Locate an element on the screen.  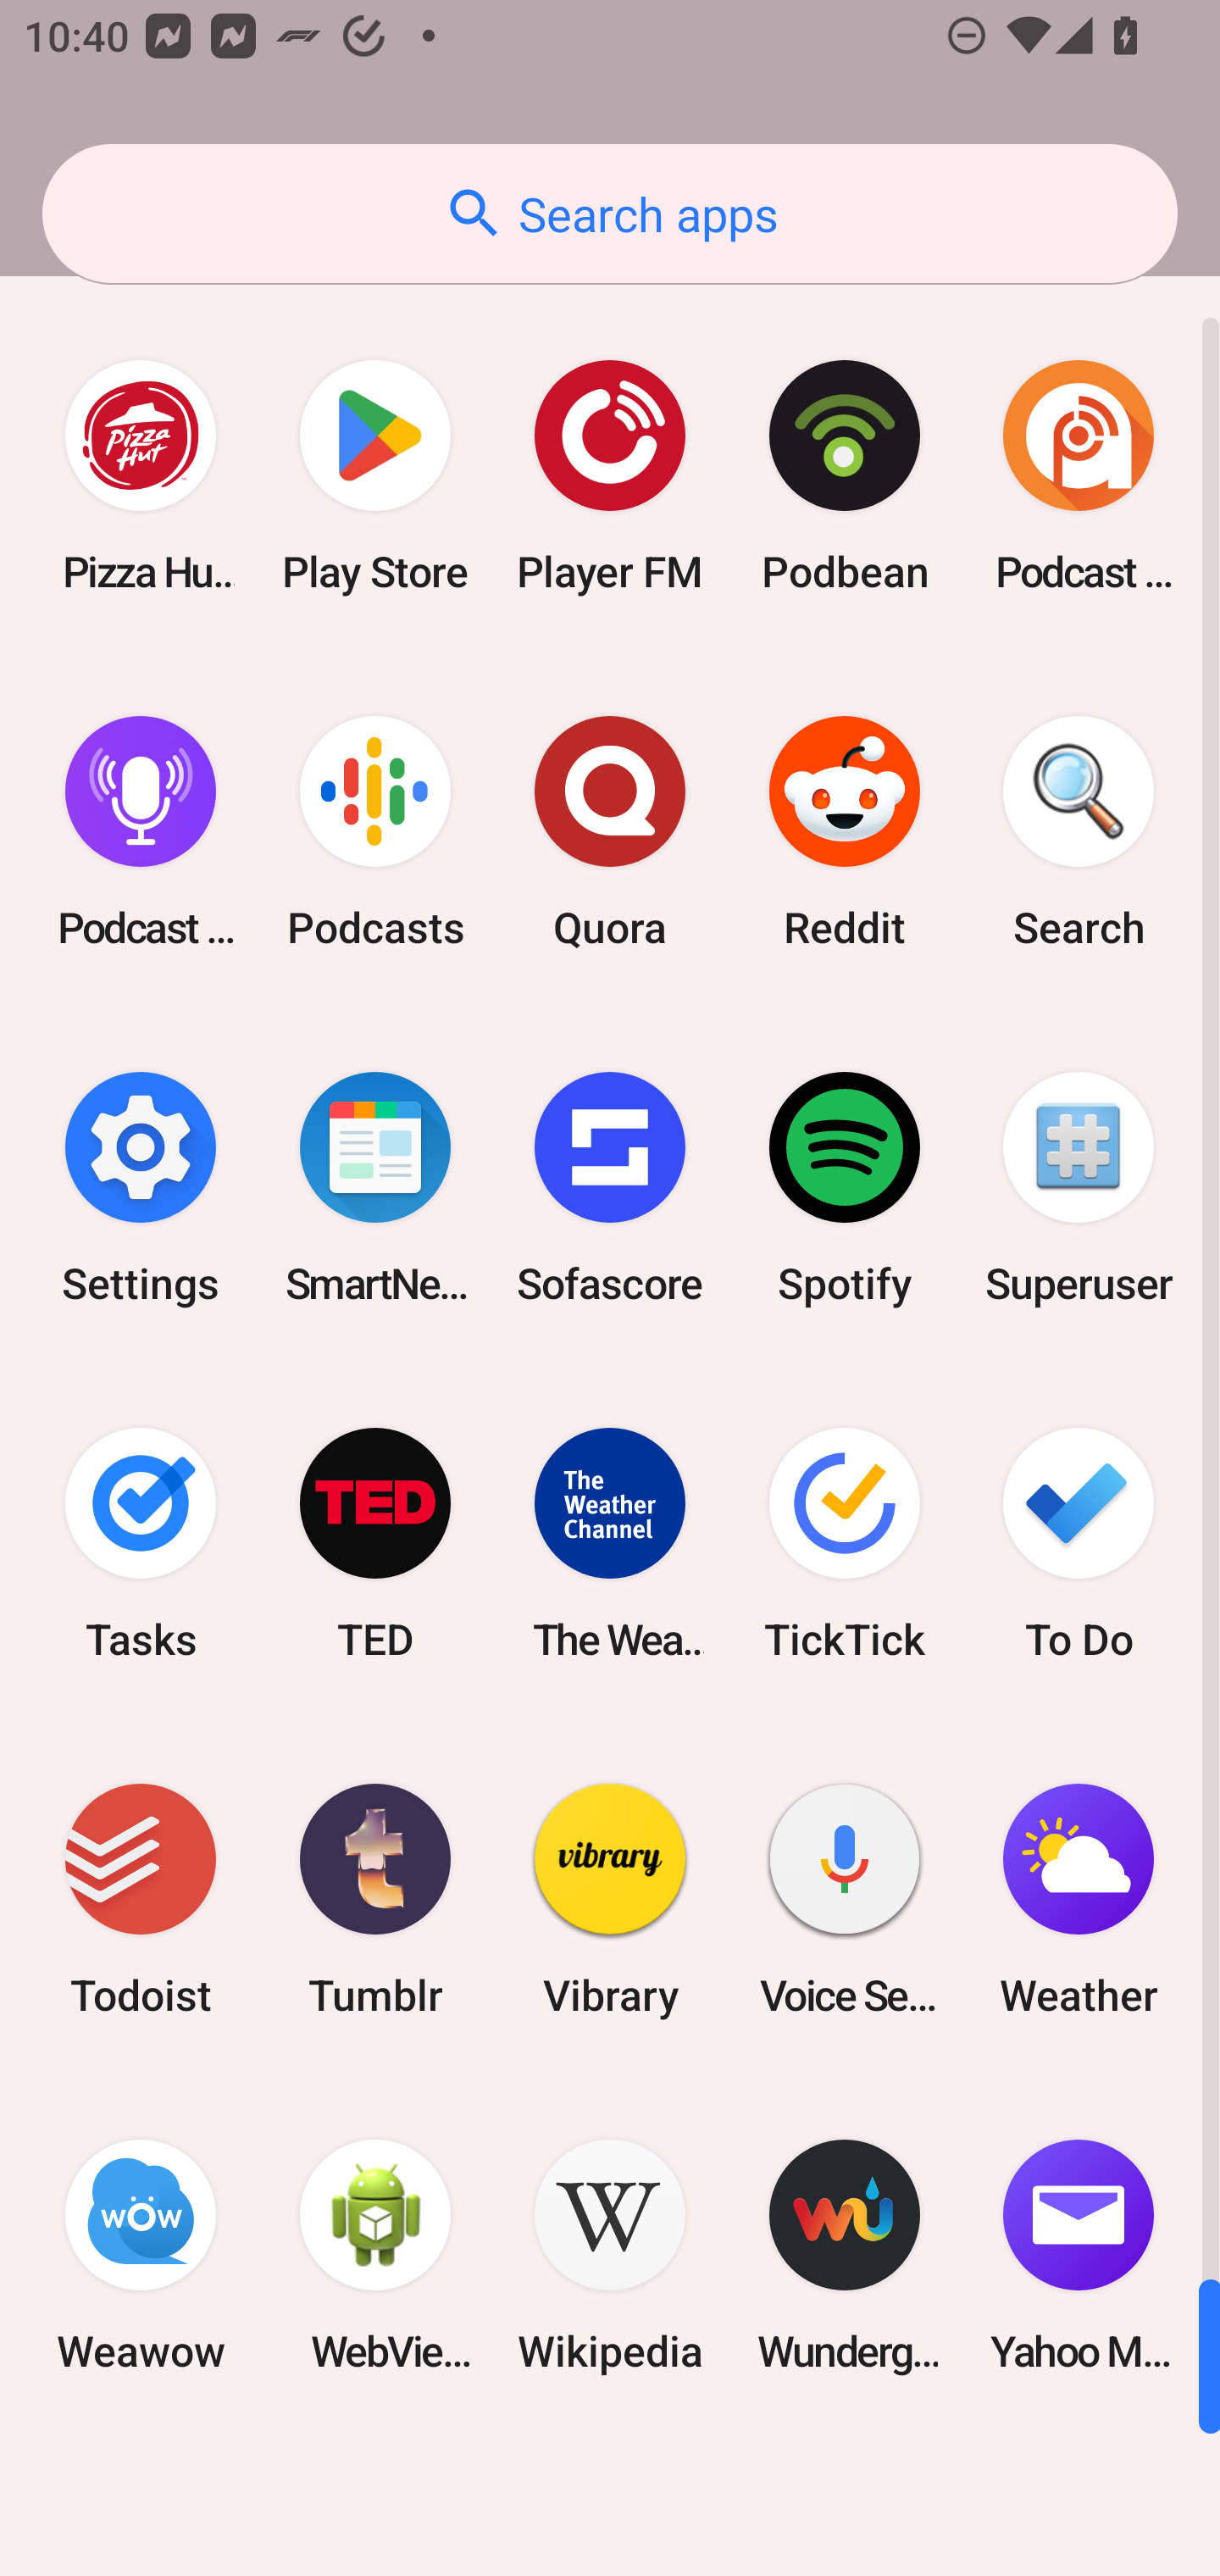
Superuser is located at coordinates (1079, 1187).